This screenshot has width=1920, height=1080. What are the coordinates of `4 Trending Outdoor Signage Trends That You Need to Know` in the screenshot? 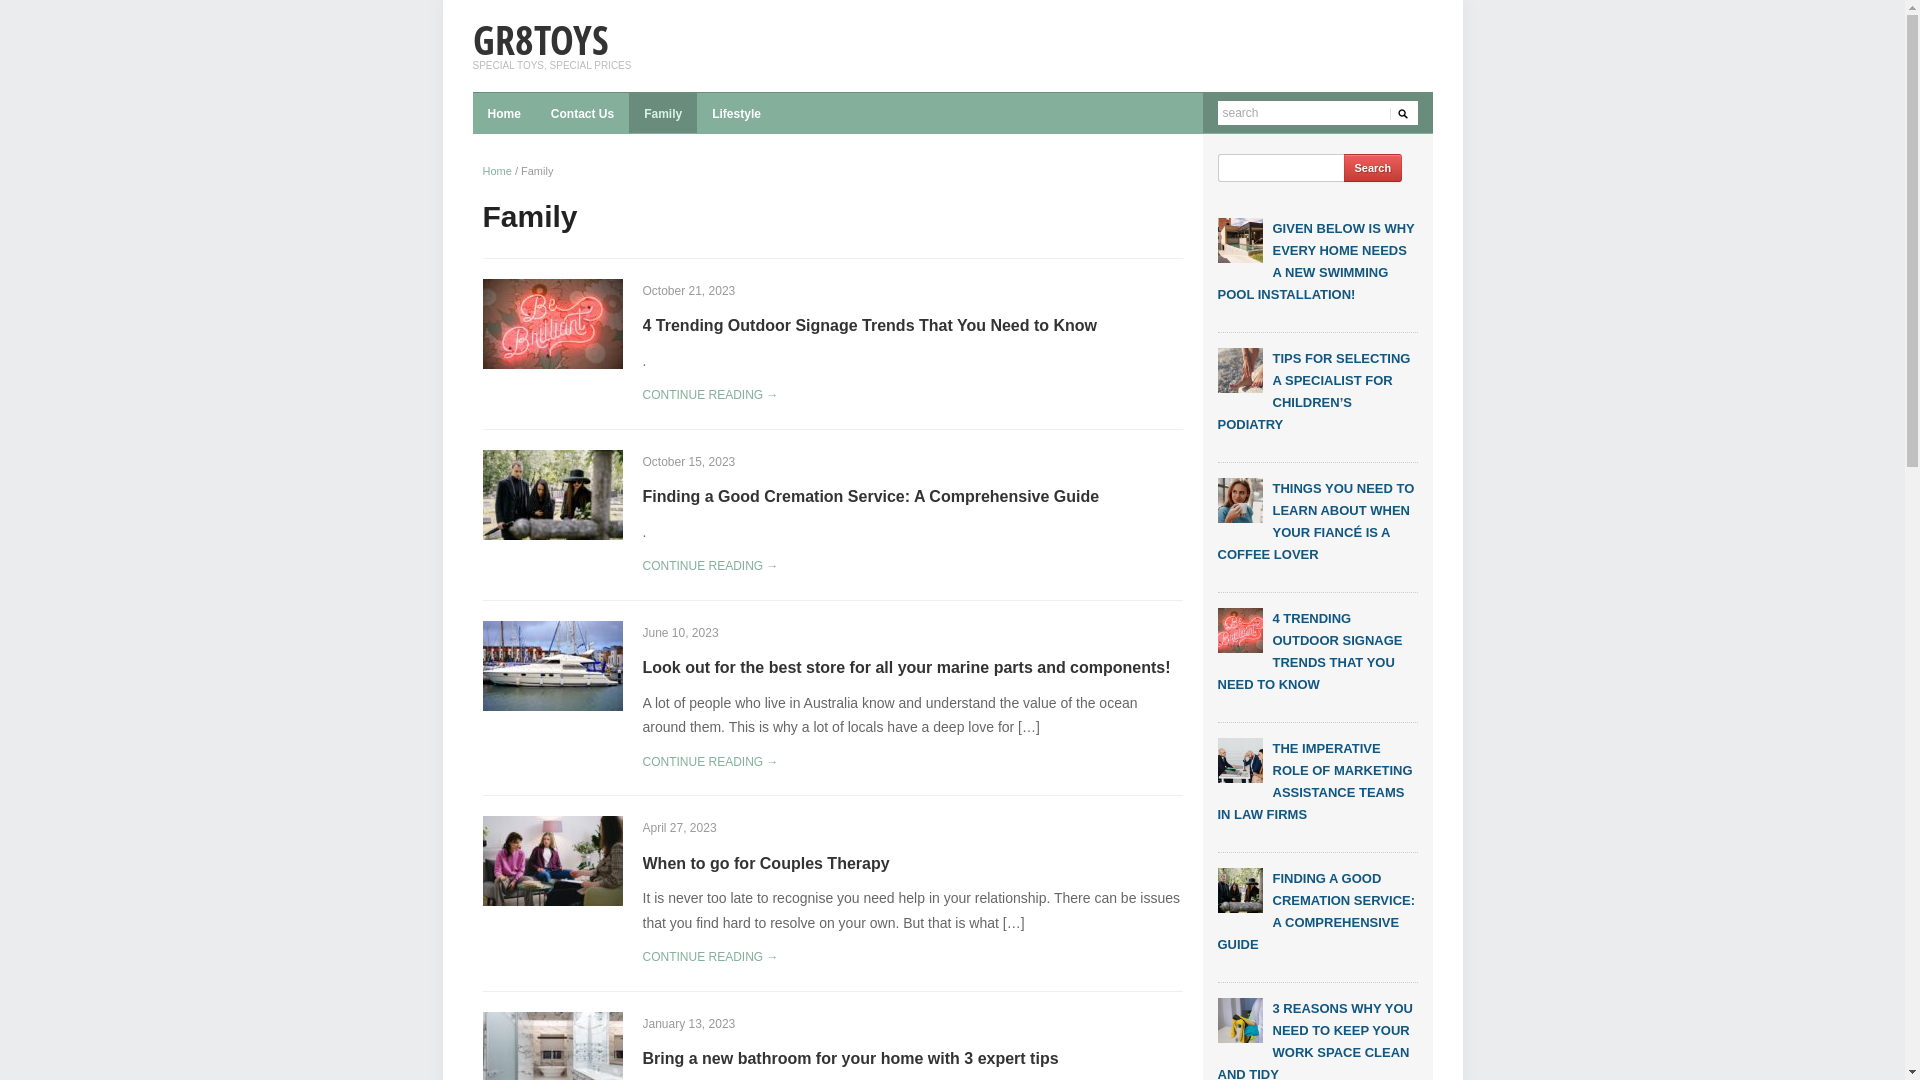 It's located at (870, 326).